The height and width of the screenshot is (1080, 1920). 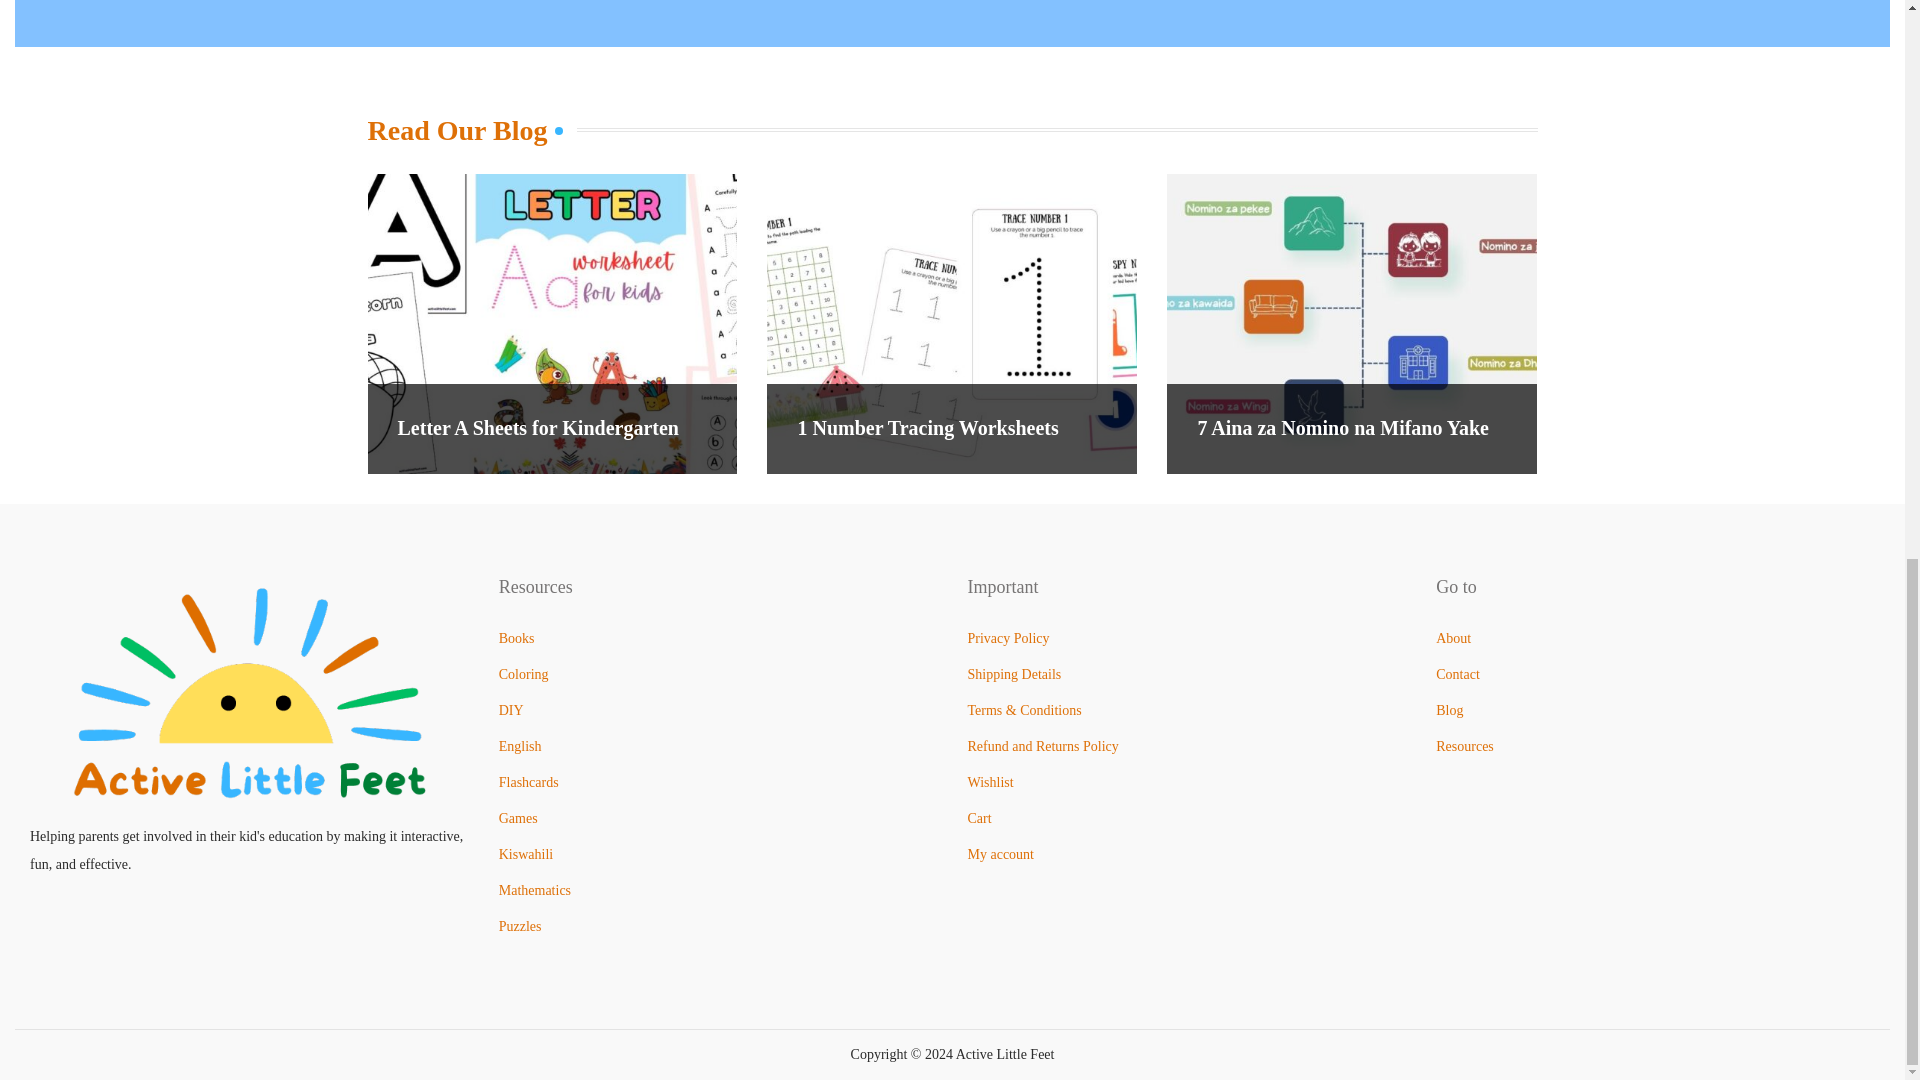 I want to click on Kiswahili, so click(x=526, y=854).